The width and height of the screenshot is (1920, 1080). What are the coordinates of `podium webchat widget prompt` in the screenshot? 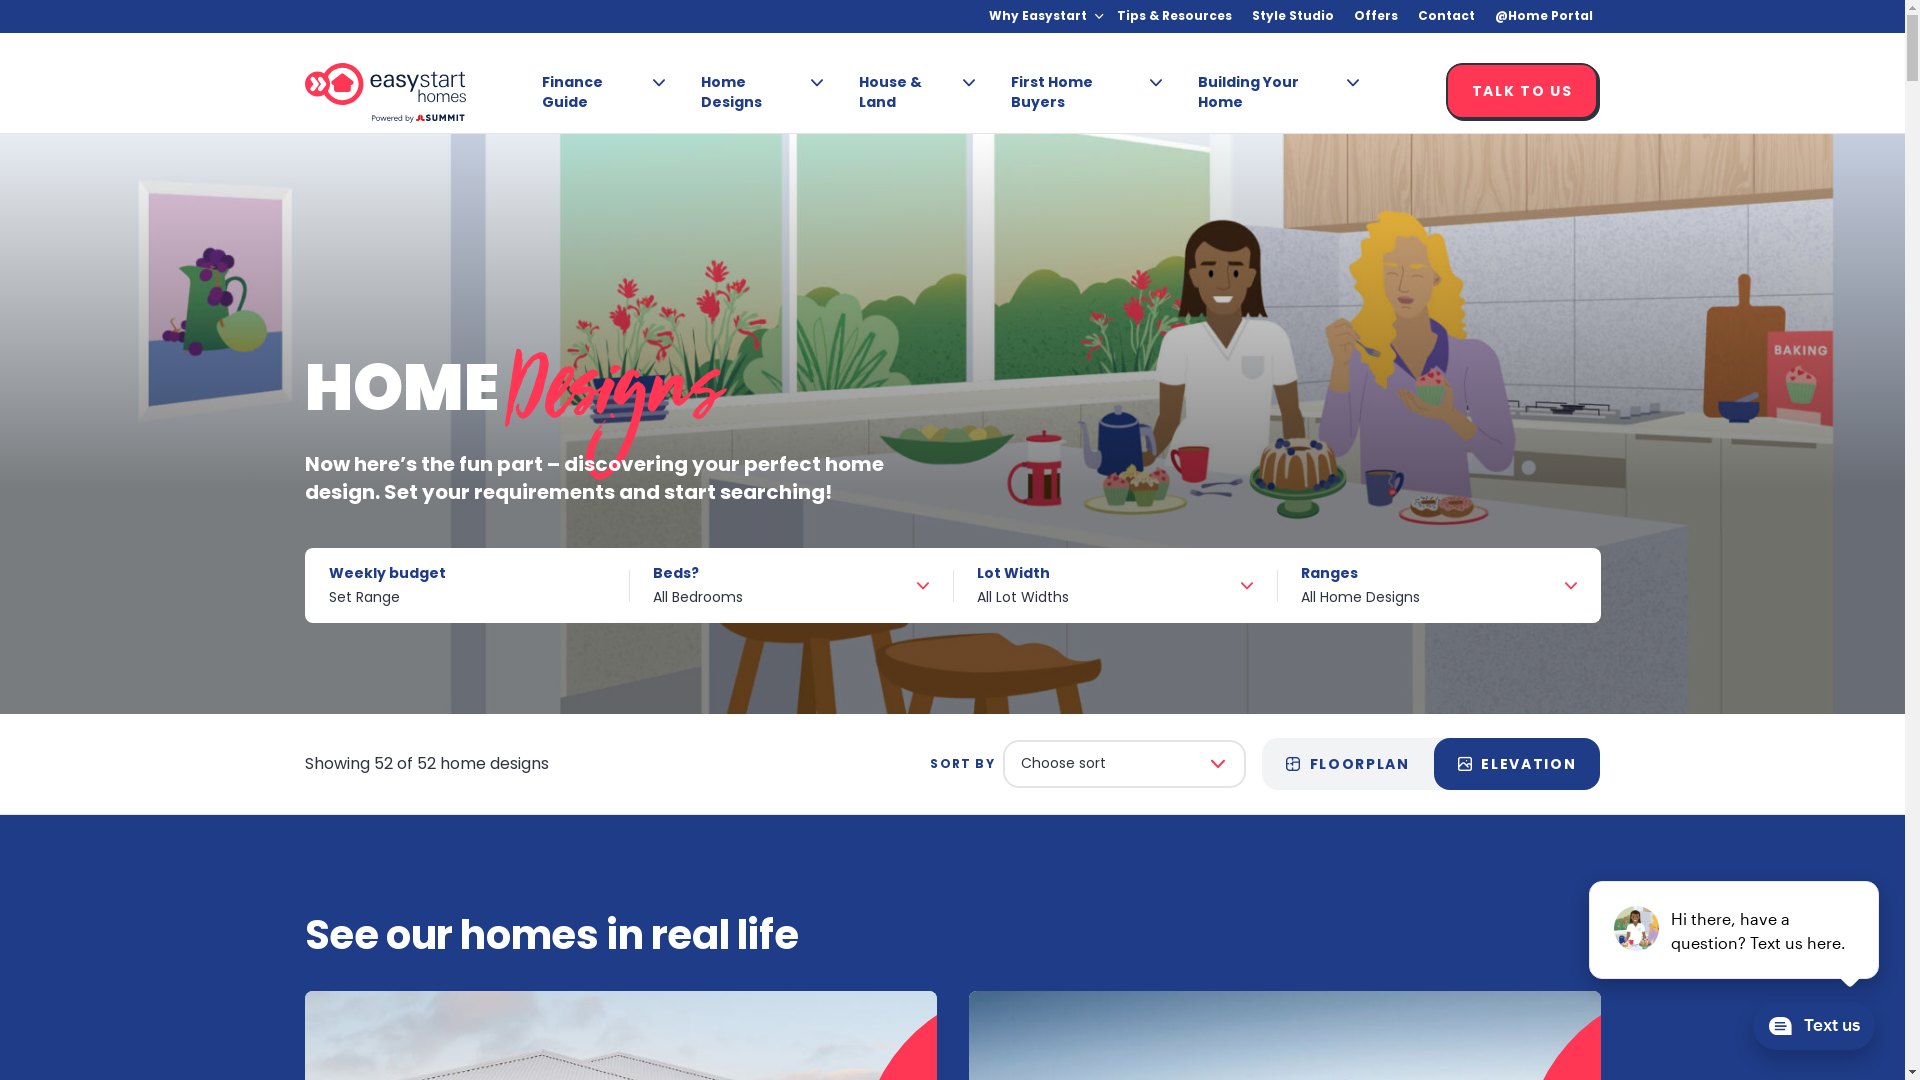 It's located at (1735, 930).